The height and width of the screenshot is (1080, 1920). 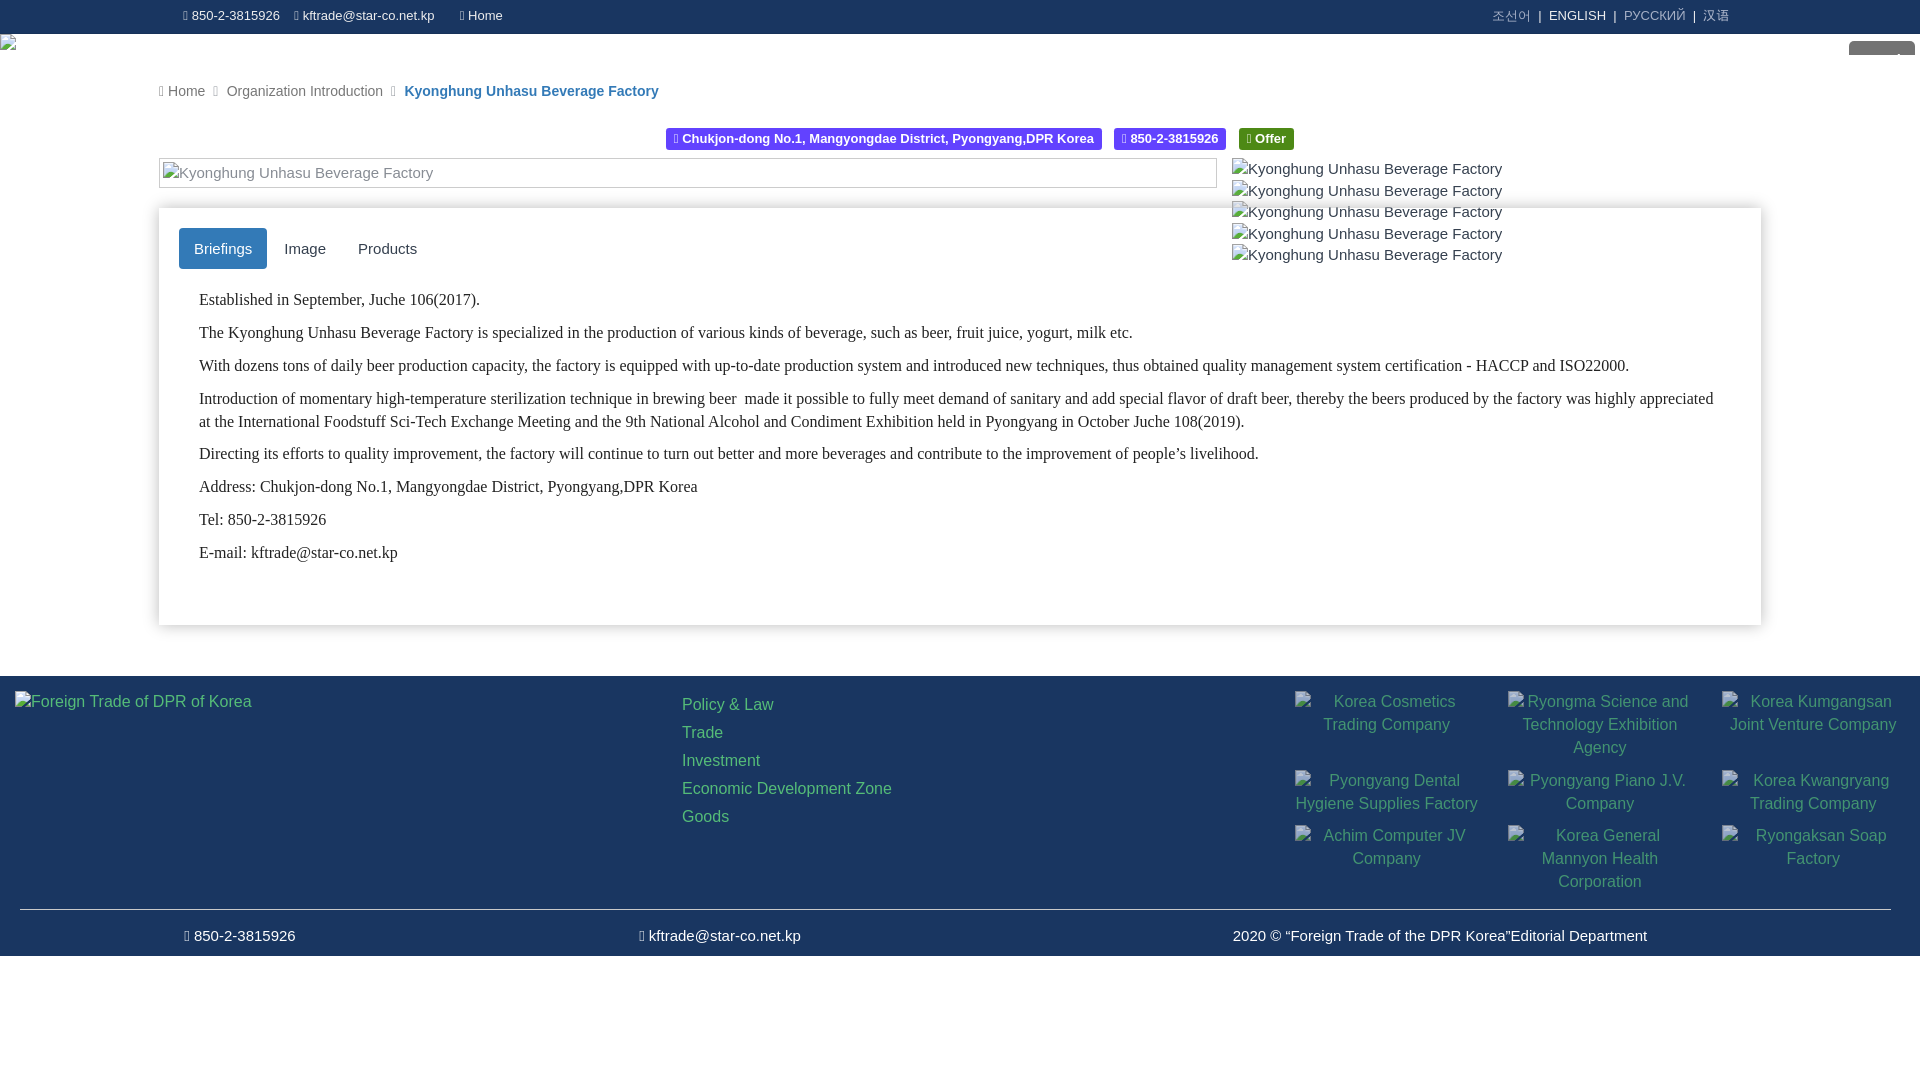 What do you see at coordinates (1386, 835) in the screenshot?
I see `Achim Computer JV Company` at bounding box center [1386, 835].